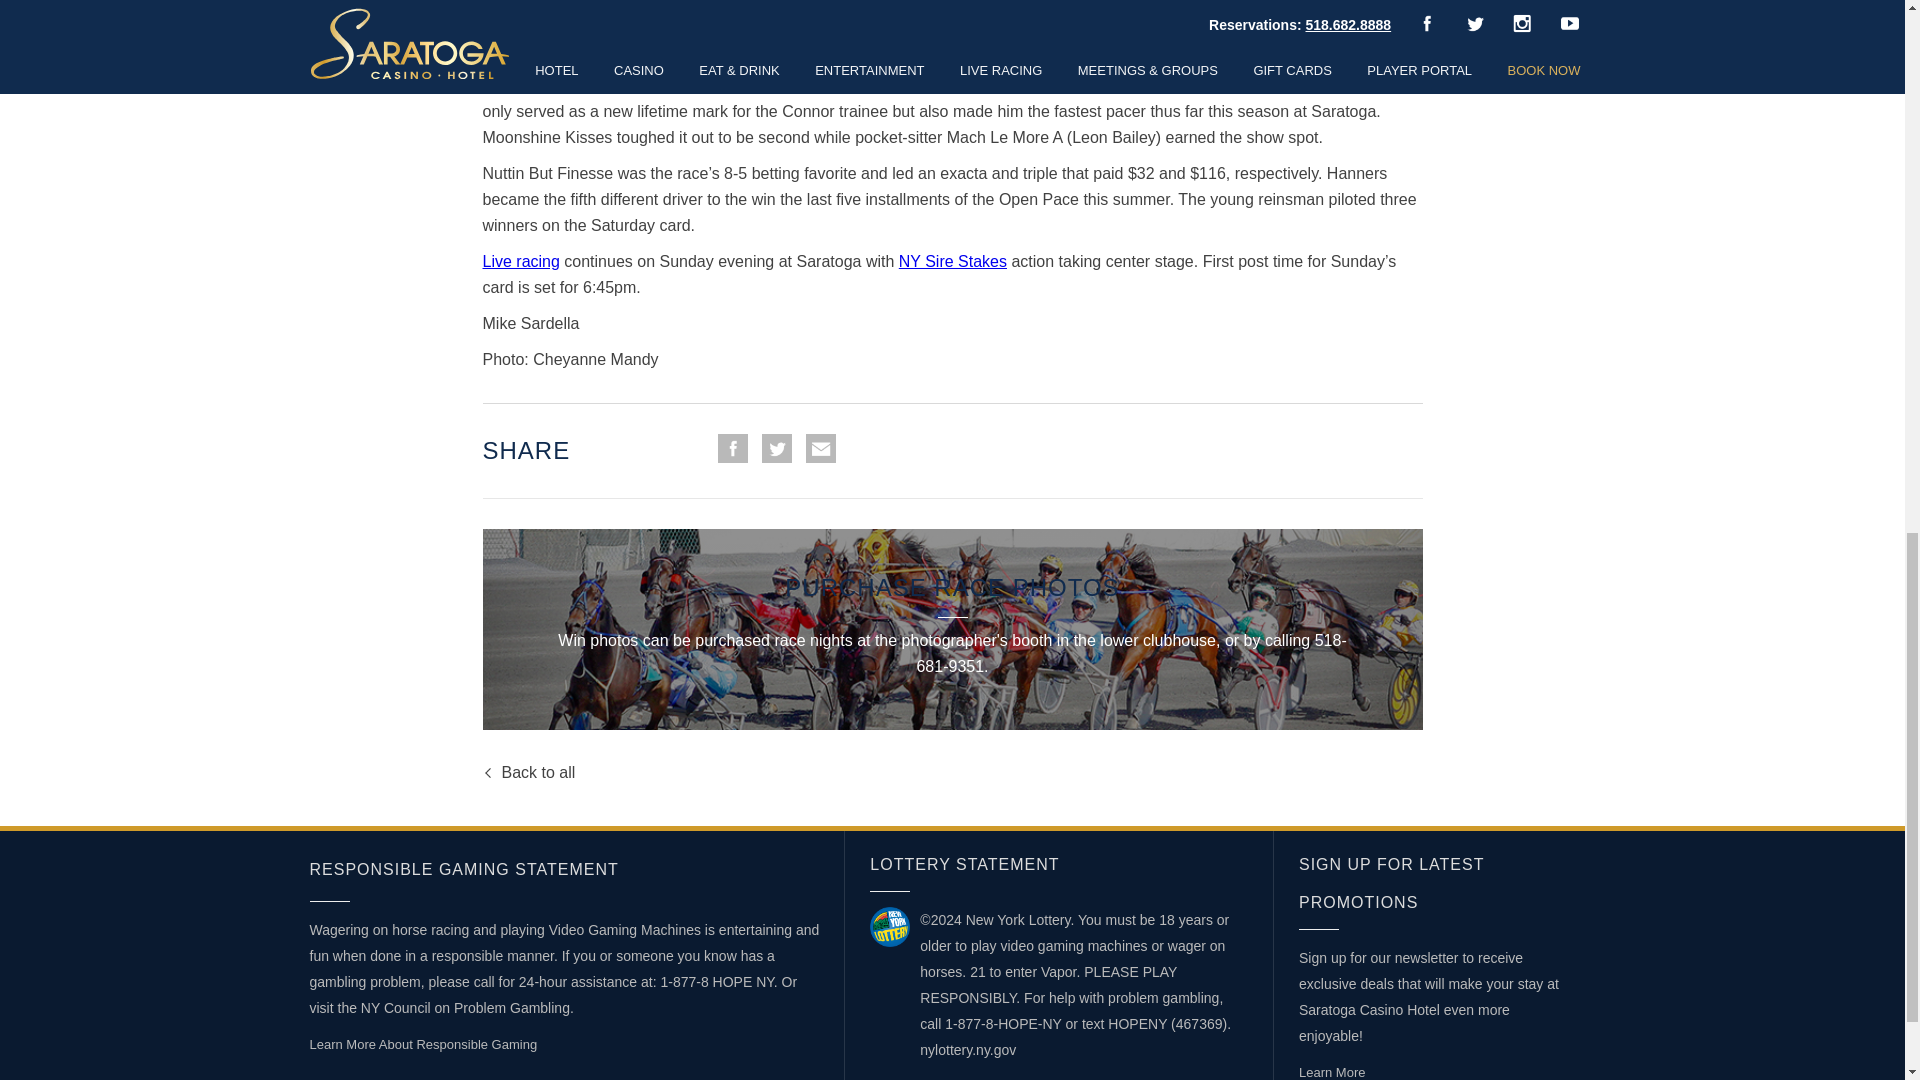  What do you see at coordinates (776, 448) in the screenshot?
I see `Tweet this item` at bounding box center [776, 448].